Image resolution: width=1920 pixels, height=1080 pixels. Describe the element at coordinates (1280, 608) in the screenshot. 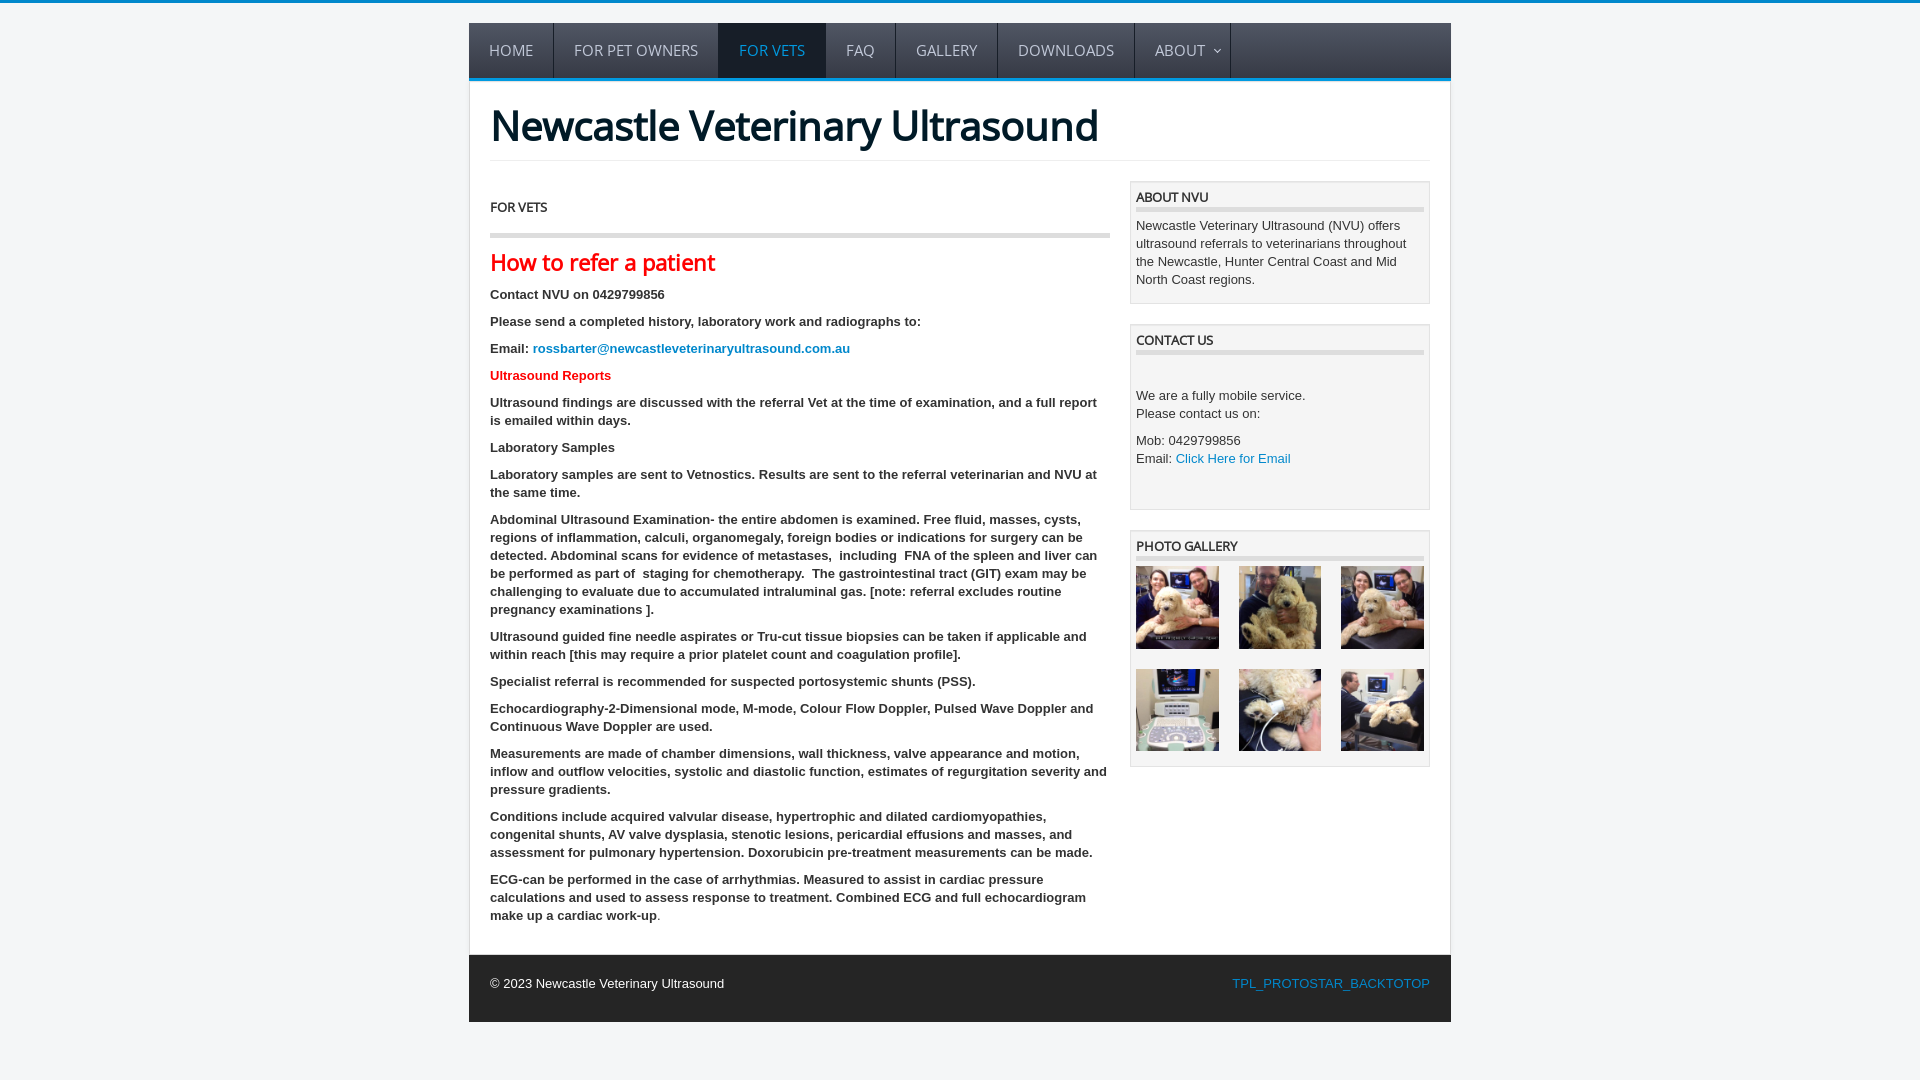

I see `Slide5` at that location.